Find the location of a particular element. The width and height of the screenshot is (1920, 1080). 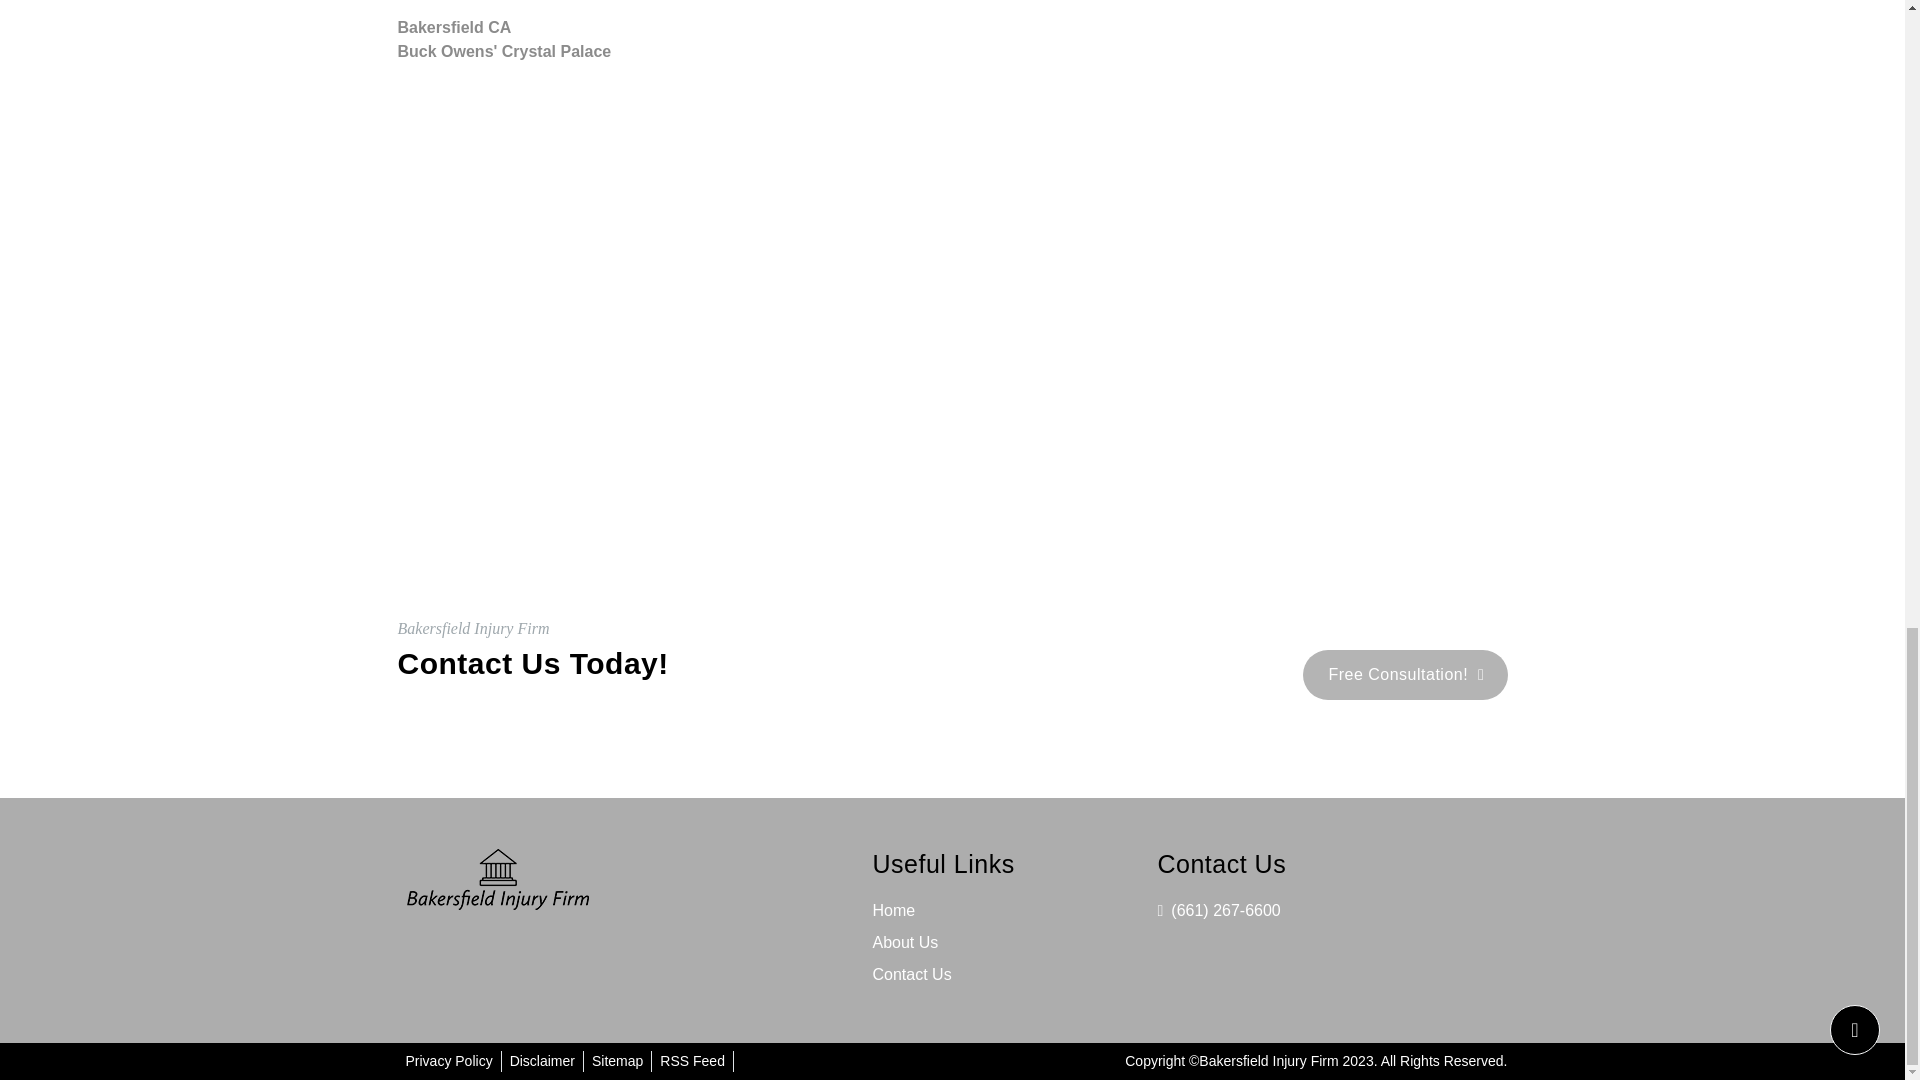

Sitemap is located at coordinates (617, 1061).